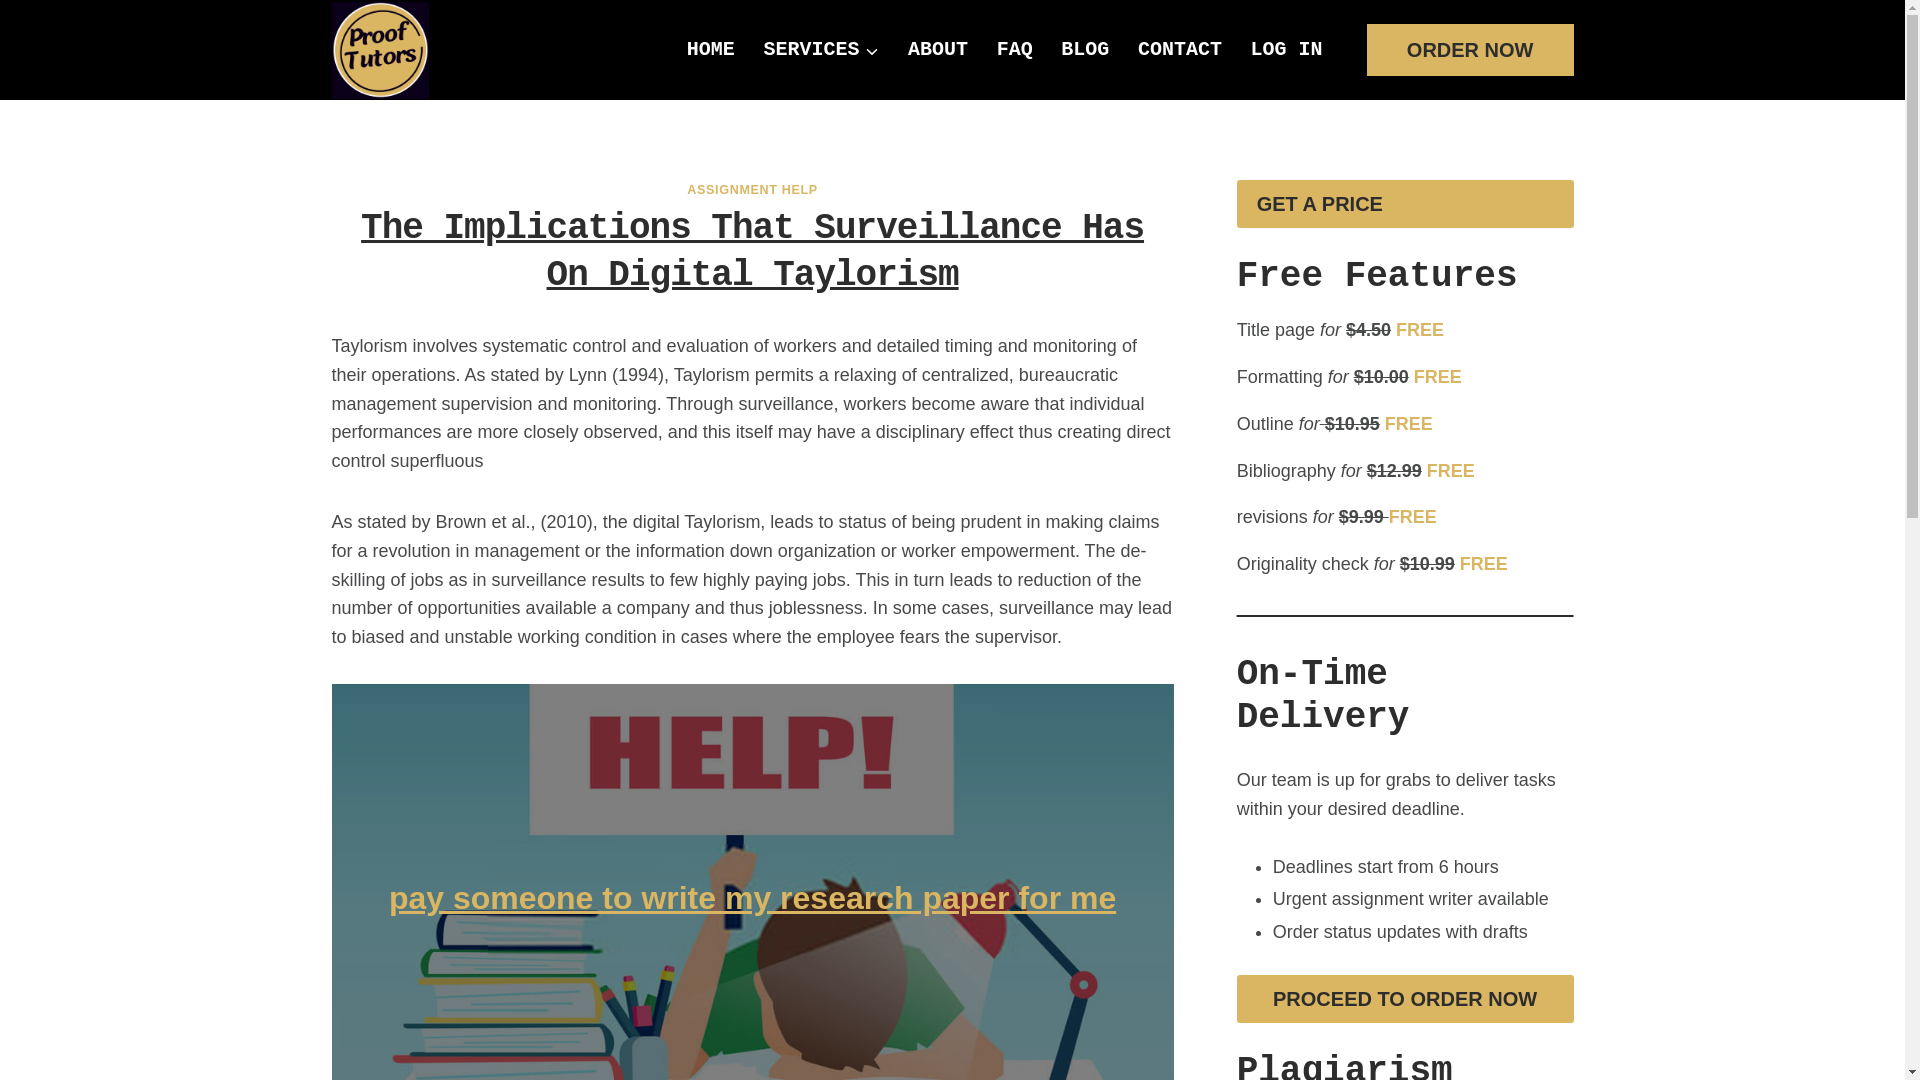 This screenshot has width=1920, height=1080. I want to click on FAQ, so click(1014, 49).